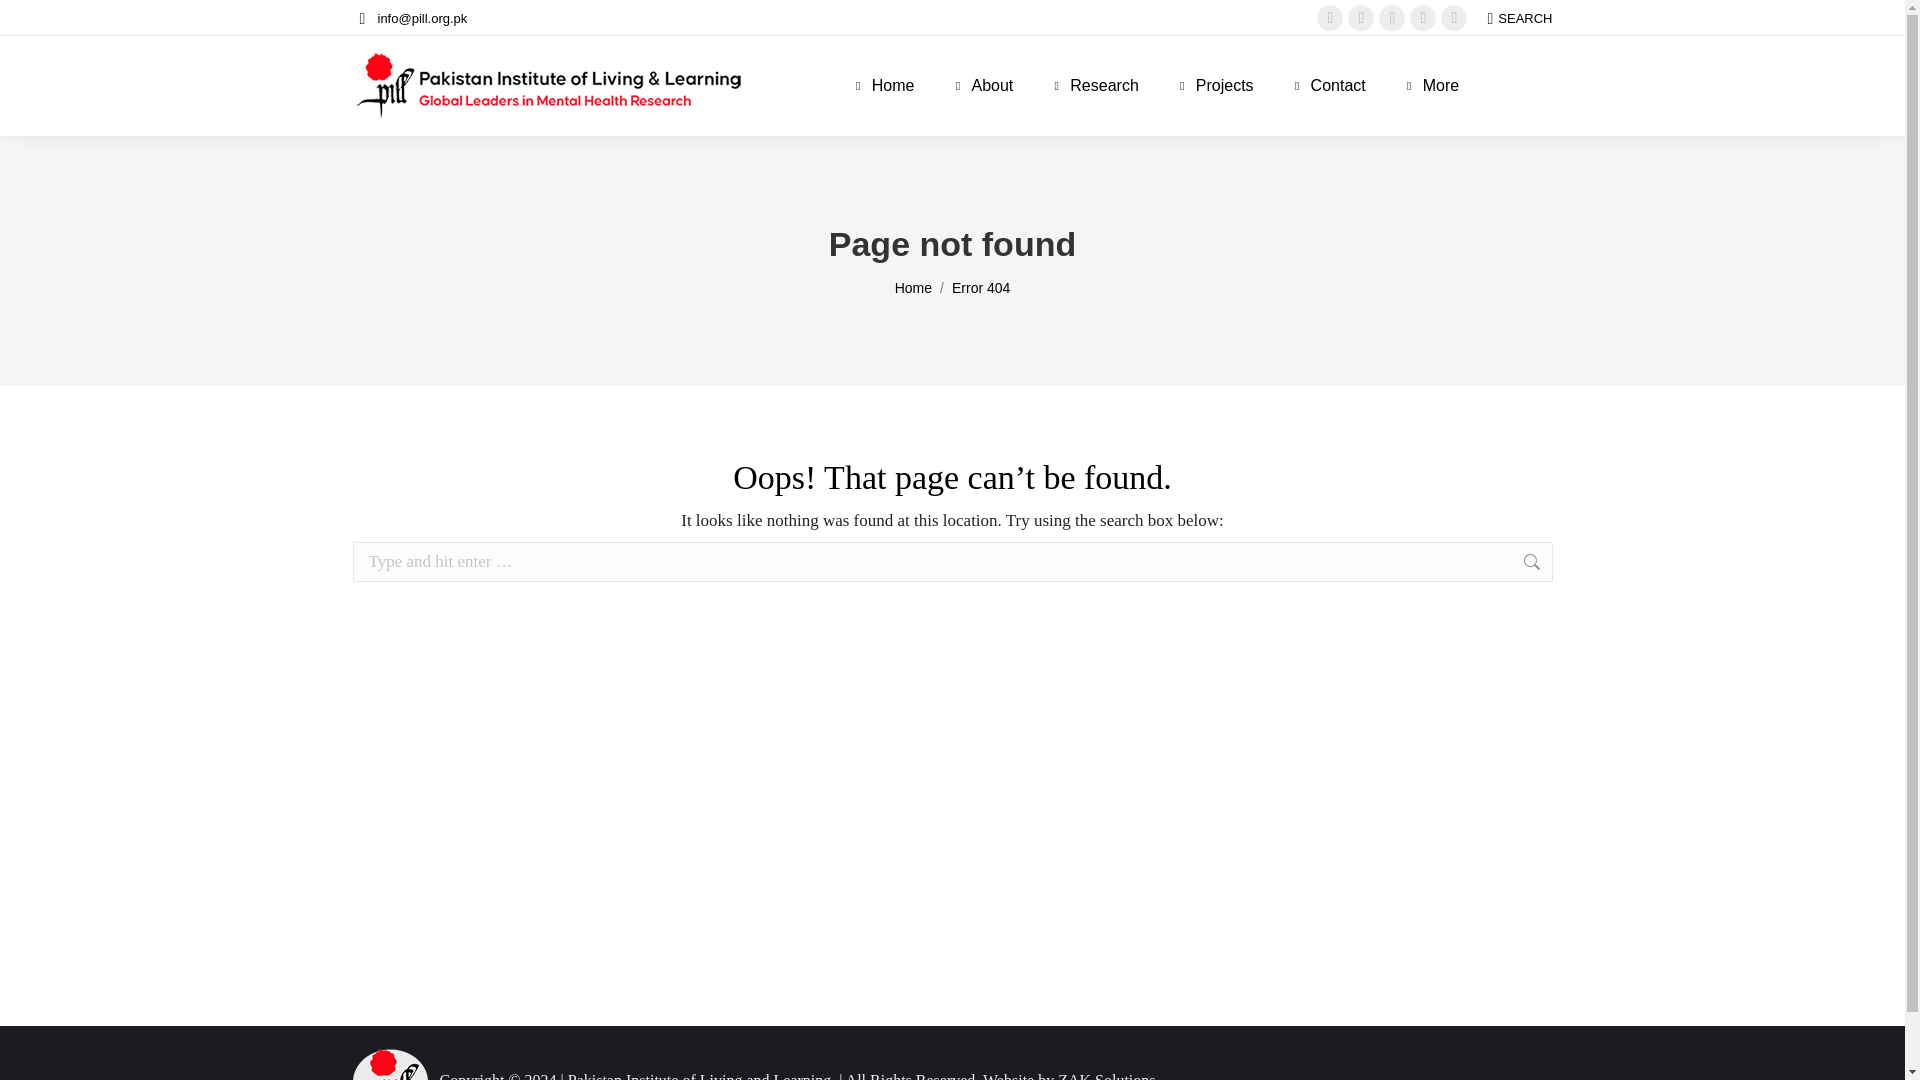 This screenshot has width=1920, height=1080. Describe the element at coordinates (1330, 18) in the screenshot. I see `Facebook page opens in new window` at that location.